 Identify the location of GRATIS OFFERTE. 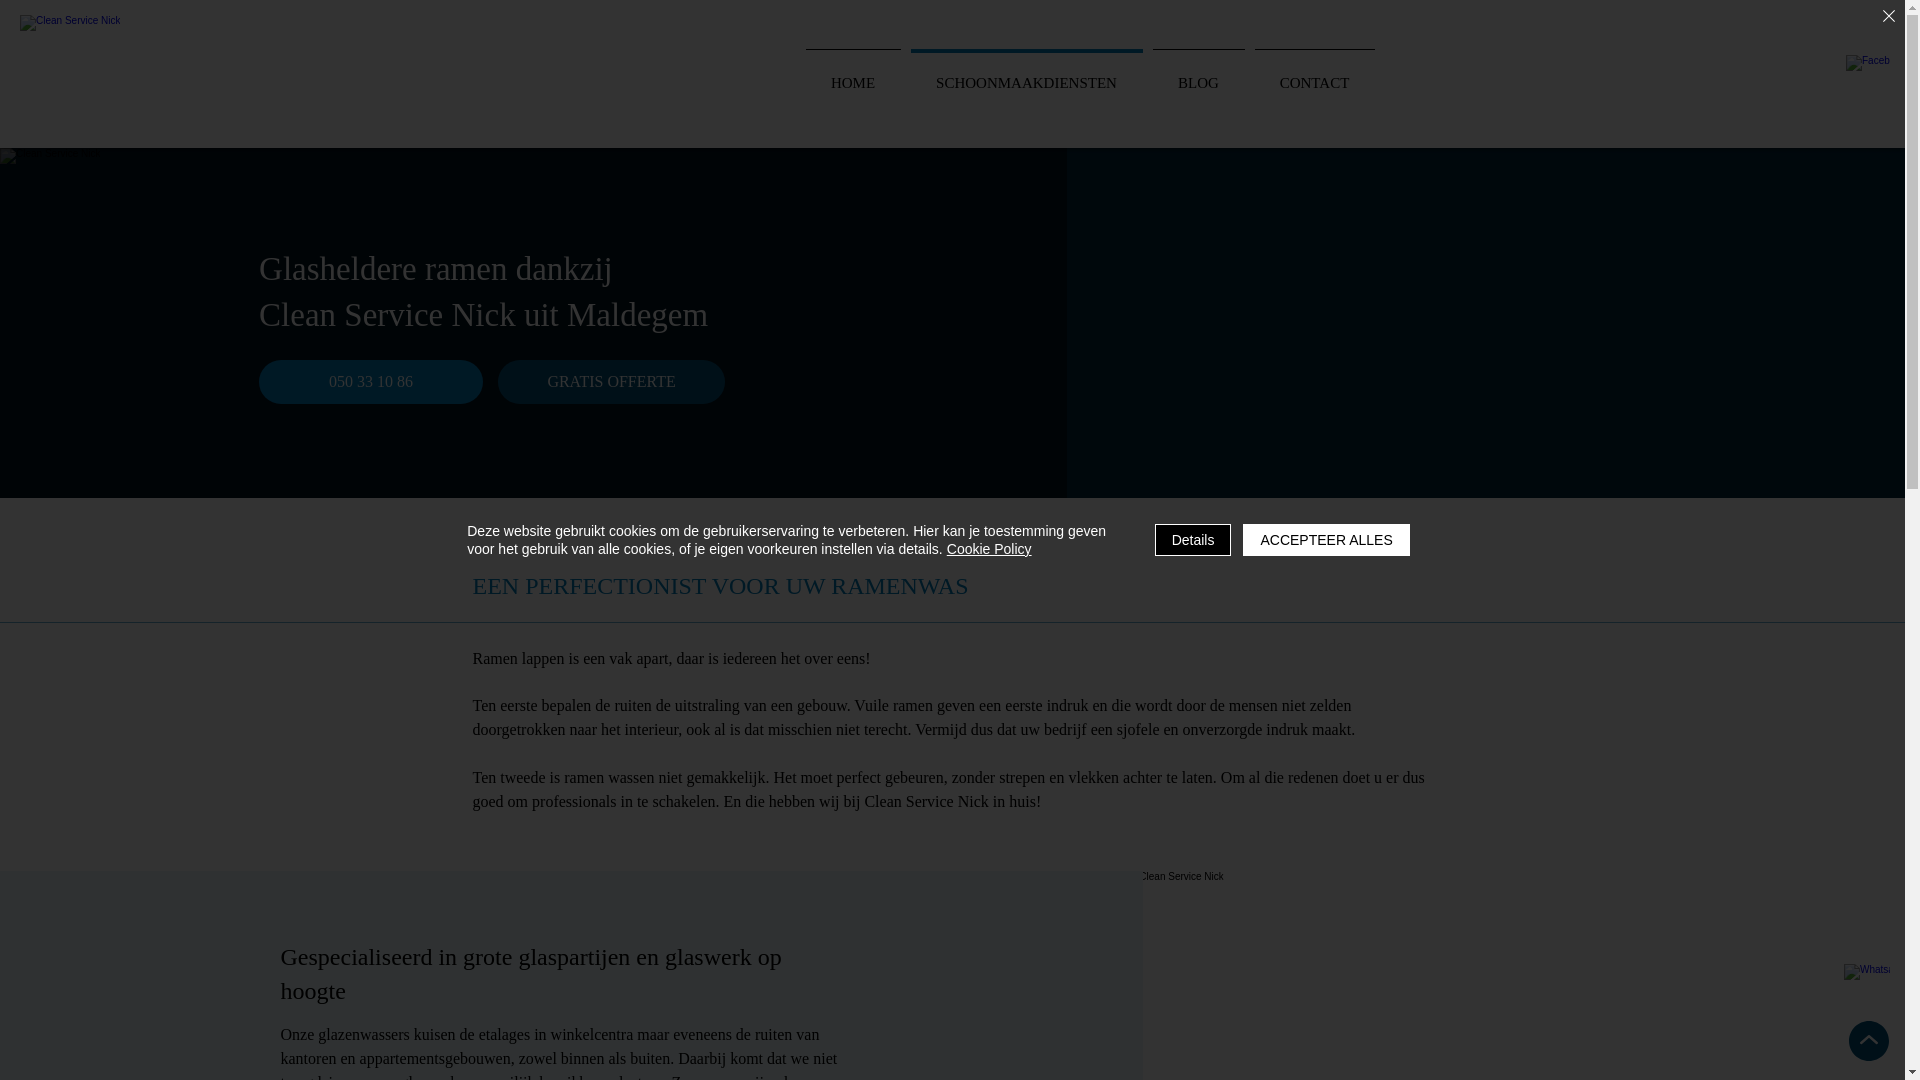
(612, 382).